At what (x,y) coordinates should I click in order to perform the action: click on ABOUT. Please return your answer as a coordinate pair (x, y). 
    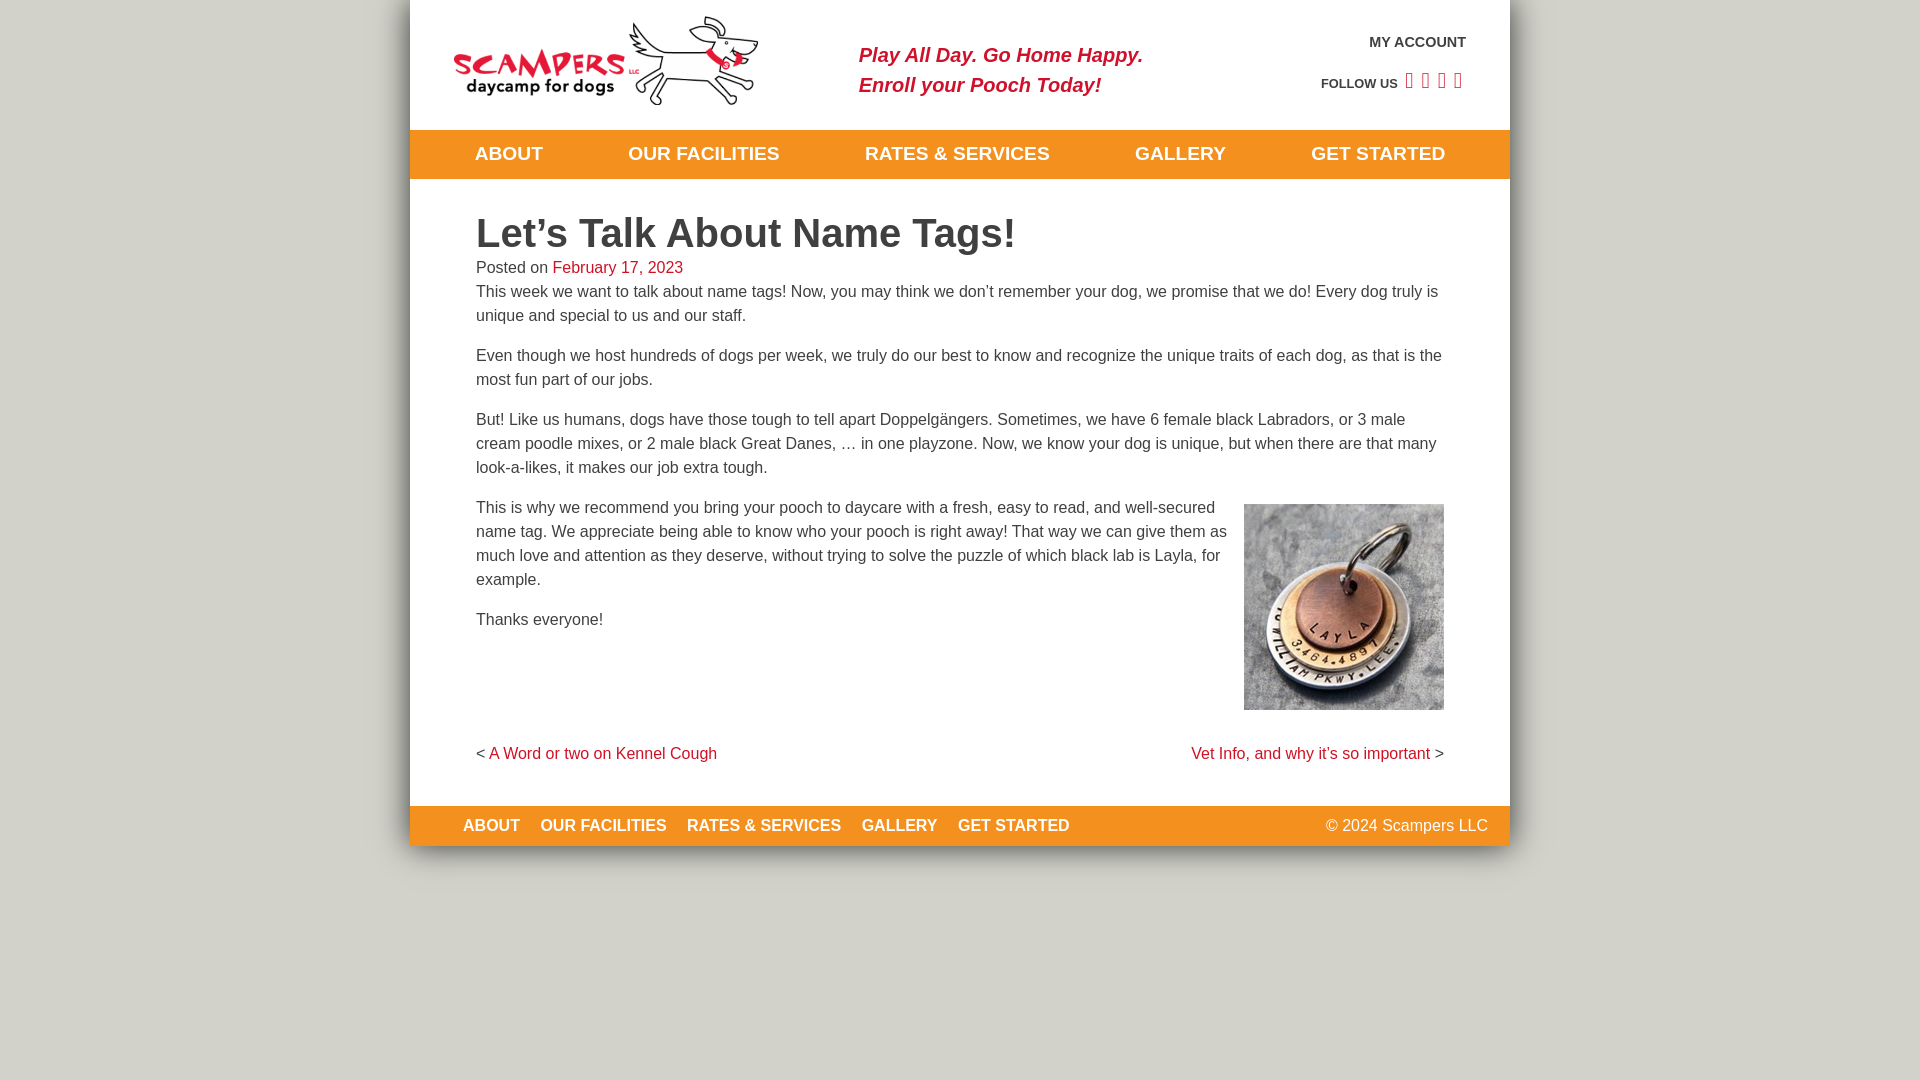
    Looking at the image, I should click on (491, 824).